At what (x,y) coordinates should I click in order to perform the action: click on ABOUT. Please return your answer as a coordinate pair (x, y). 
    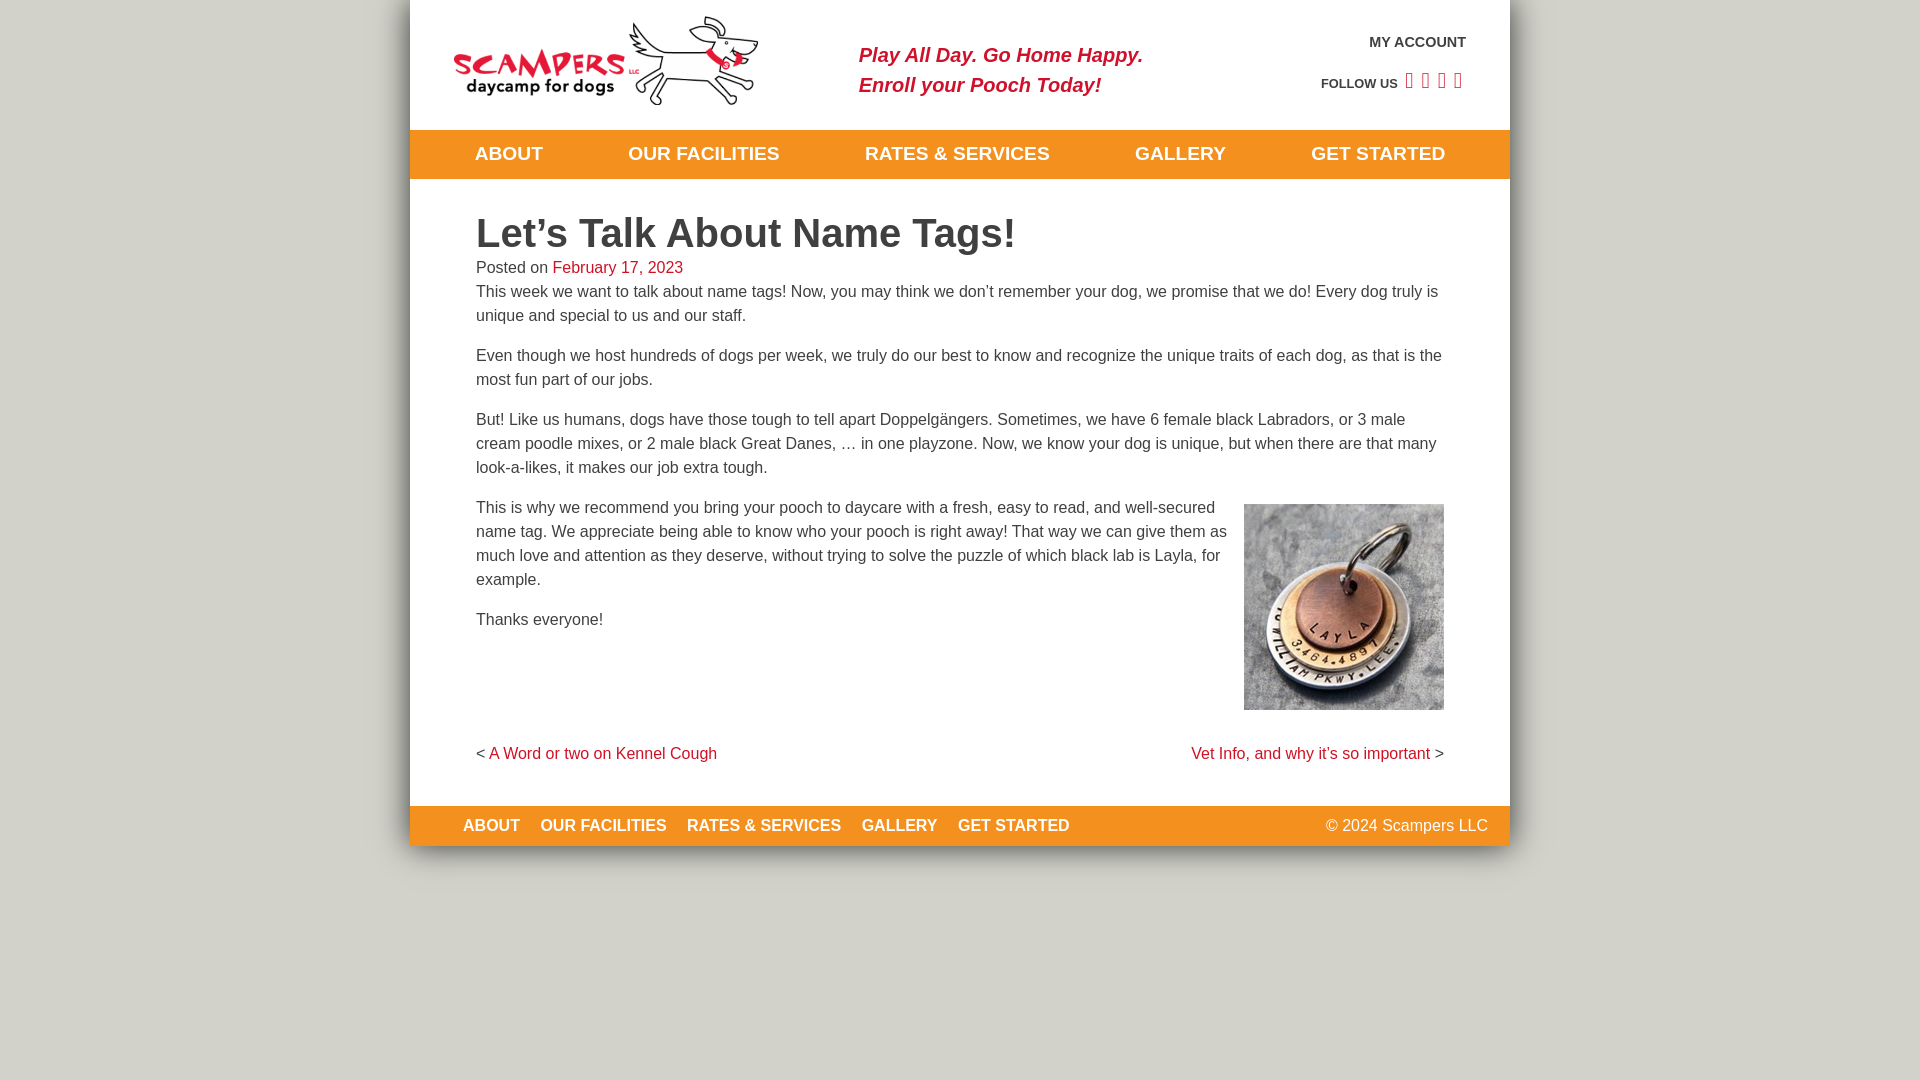
    Looking at the image, I should click on (491, 824).